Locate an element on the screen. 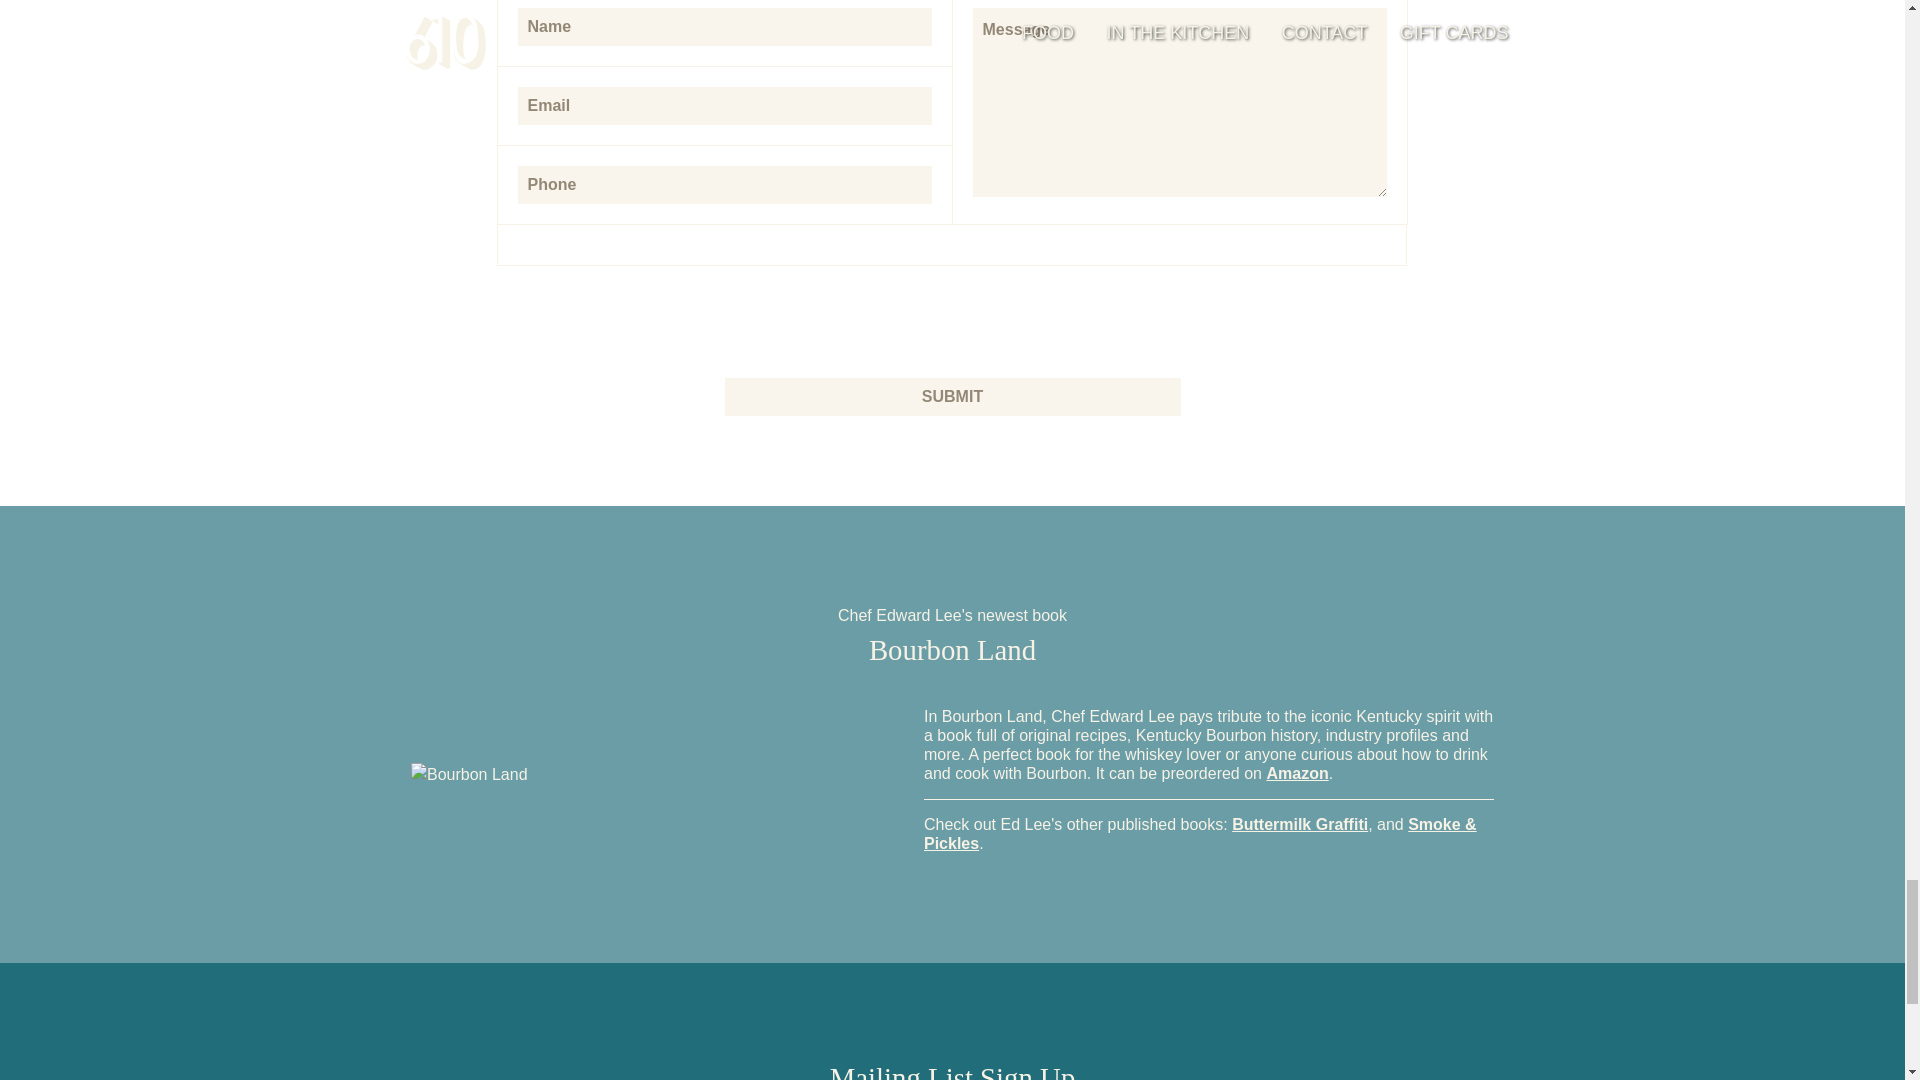 This screenshot has height=1080, width=1920. Buttermilk Graffiti is located at coordinates (1300, 824).